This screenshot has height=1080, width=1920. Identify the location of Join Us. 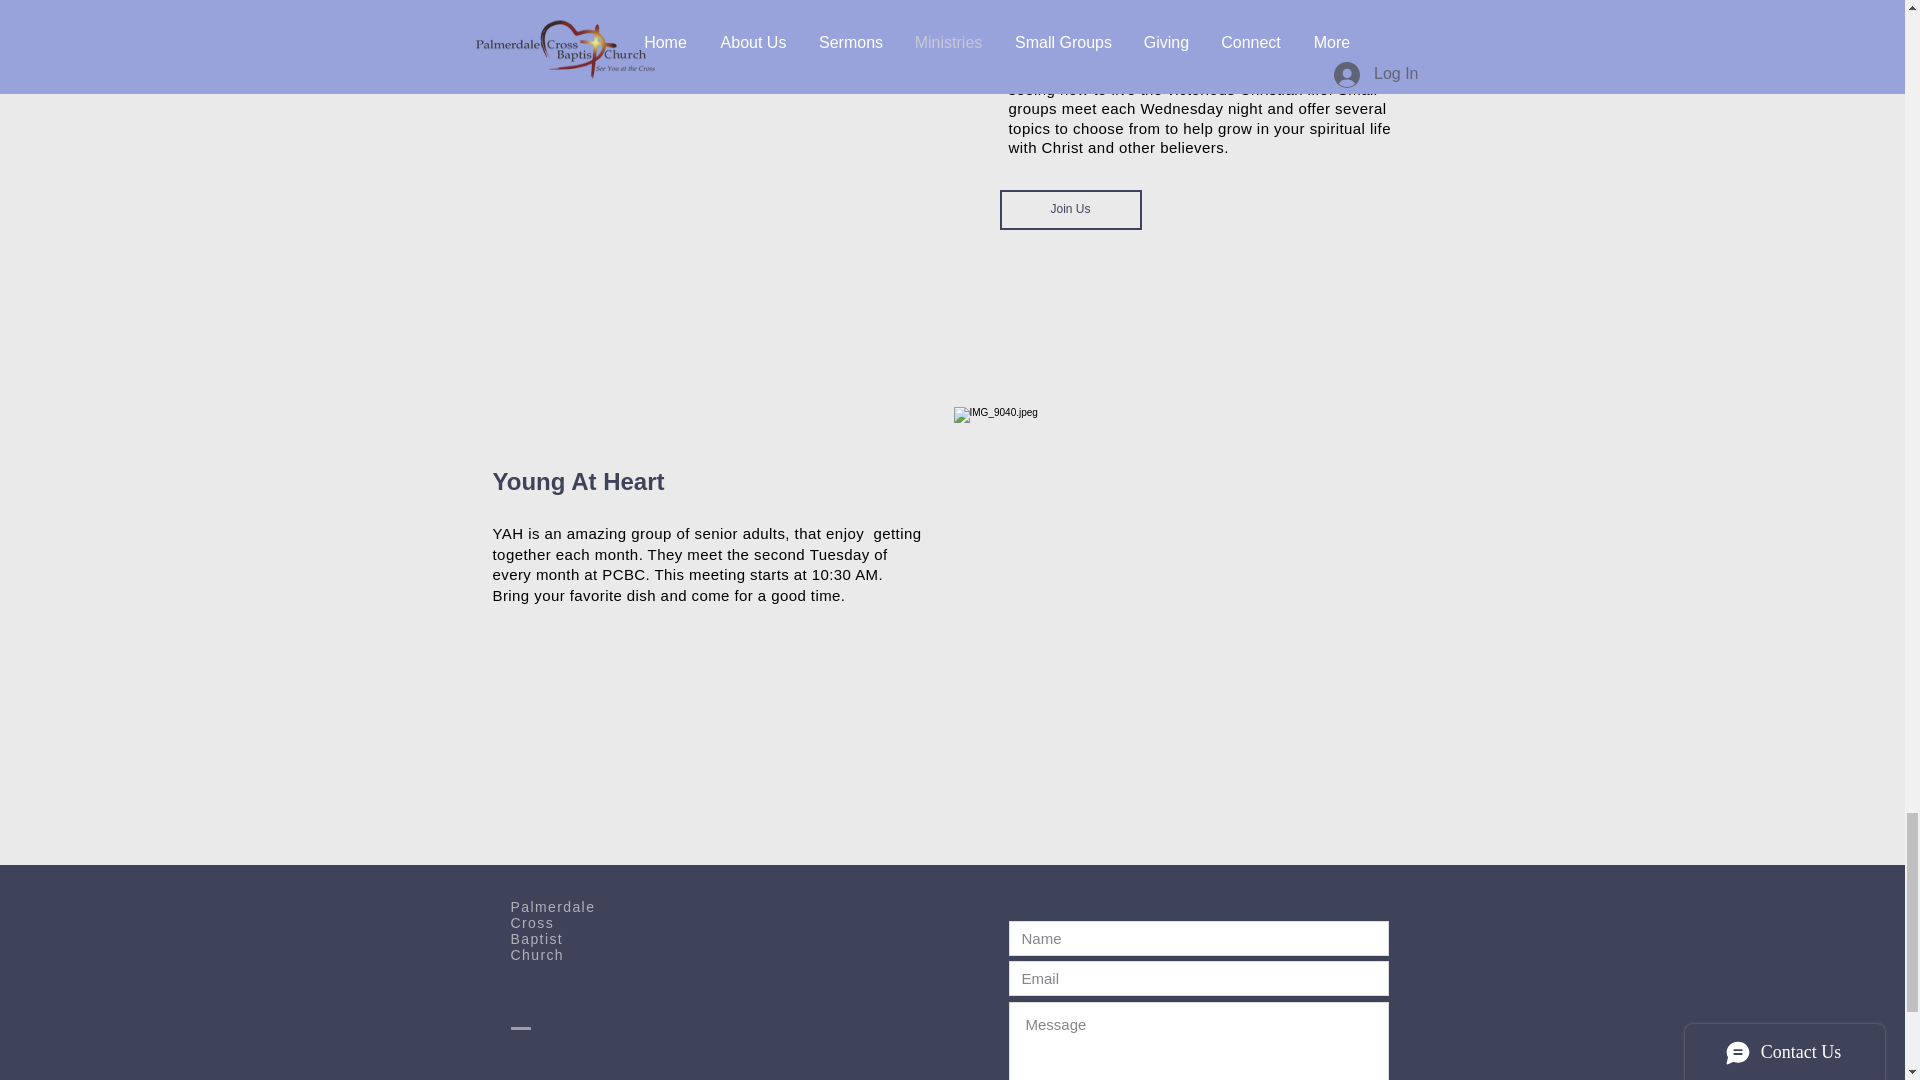
(1071, 210).